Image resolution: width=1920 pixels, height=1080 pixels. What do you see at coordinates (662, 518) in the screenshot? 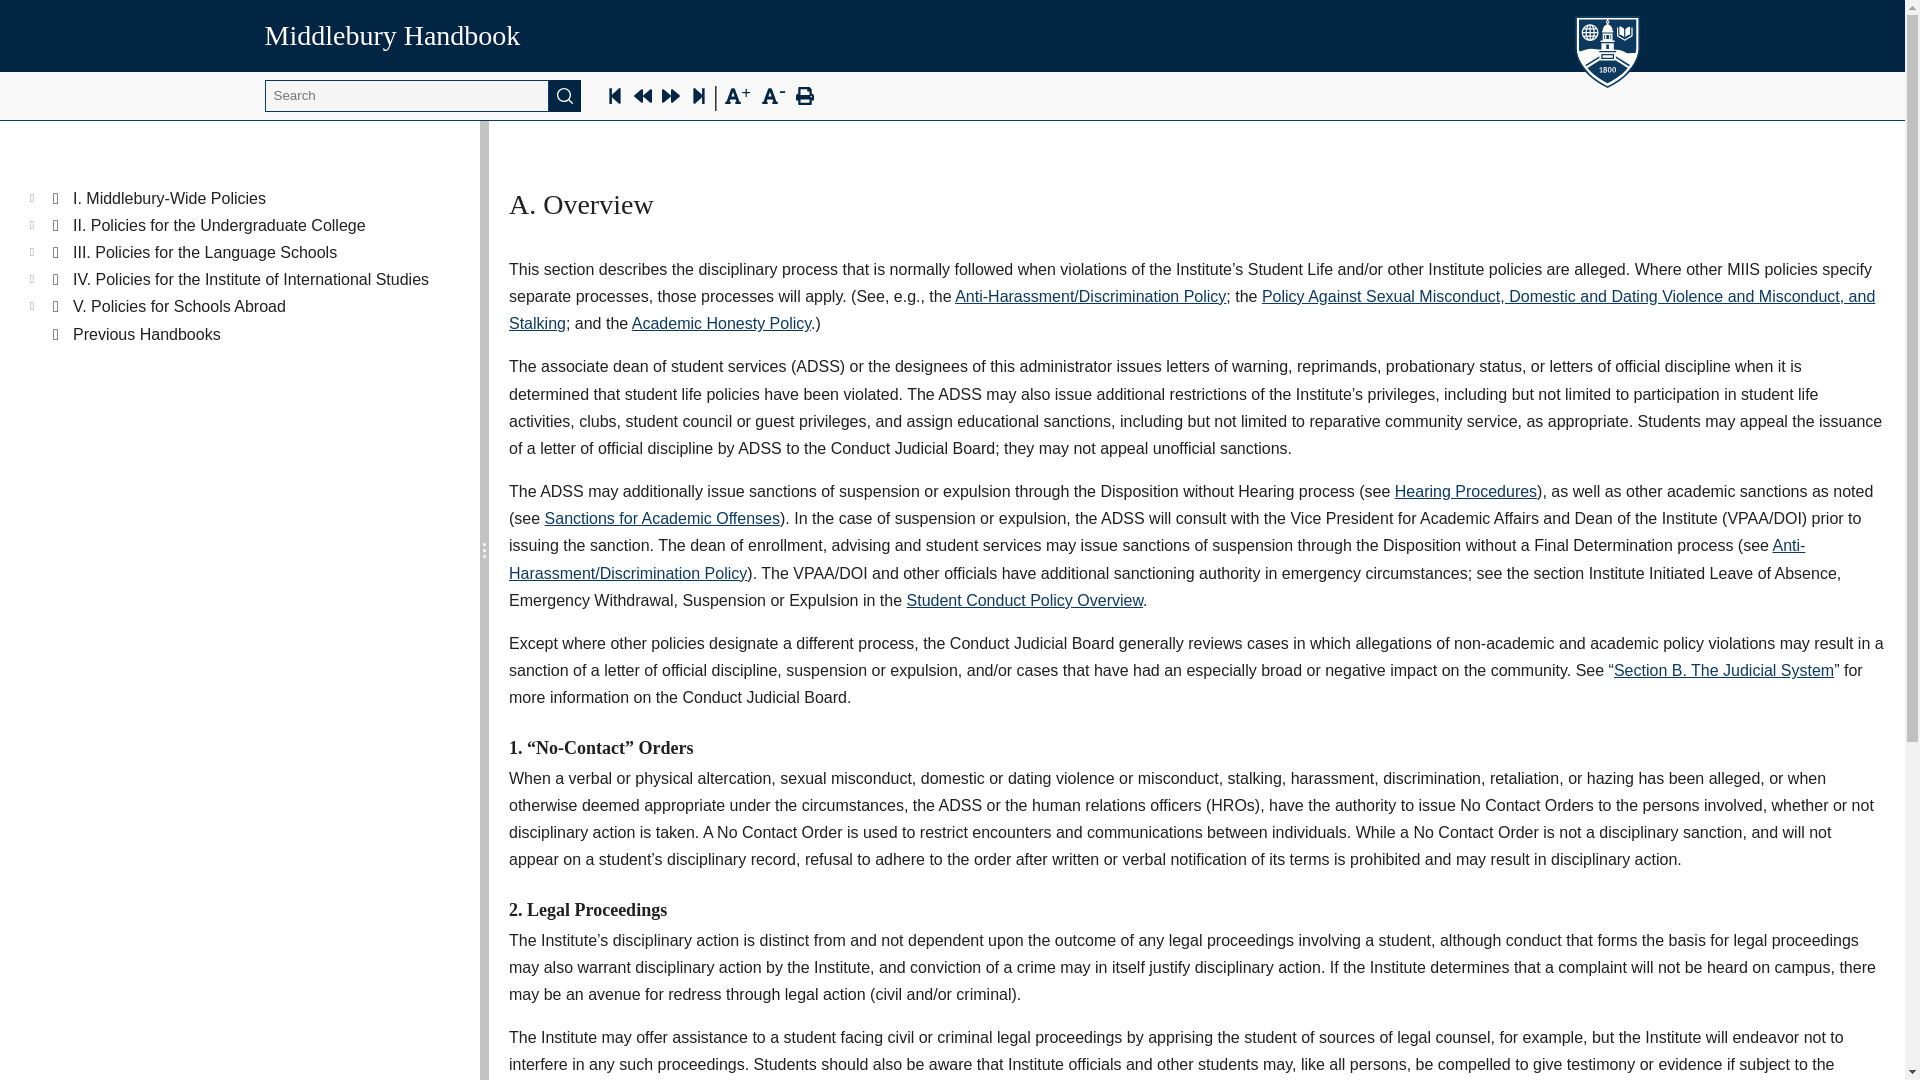
I see `Sanctions for Academic Offenses` at bounding box center [662, 518].